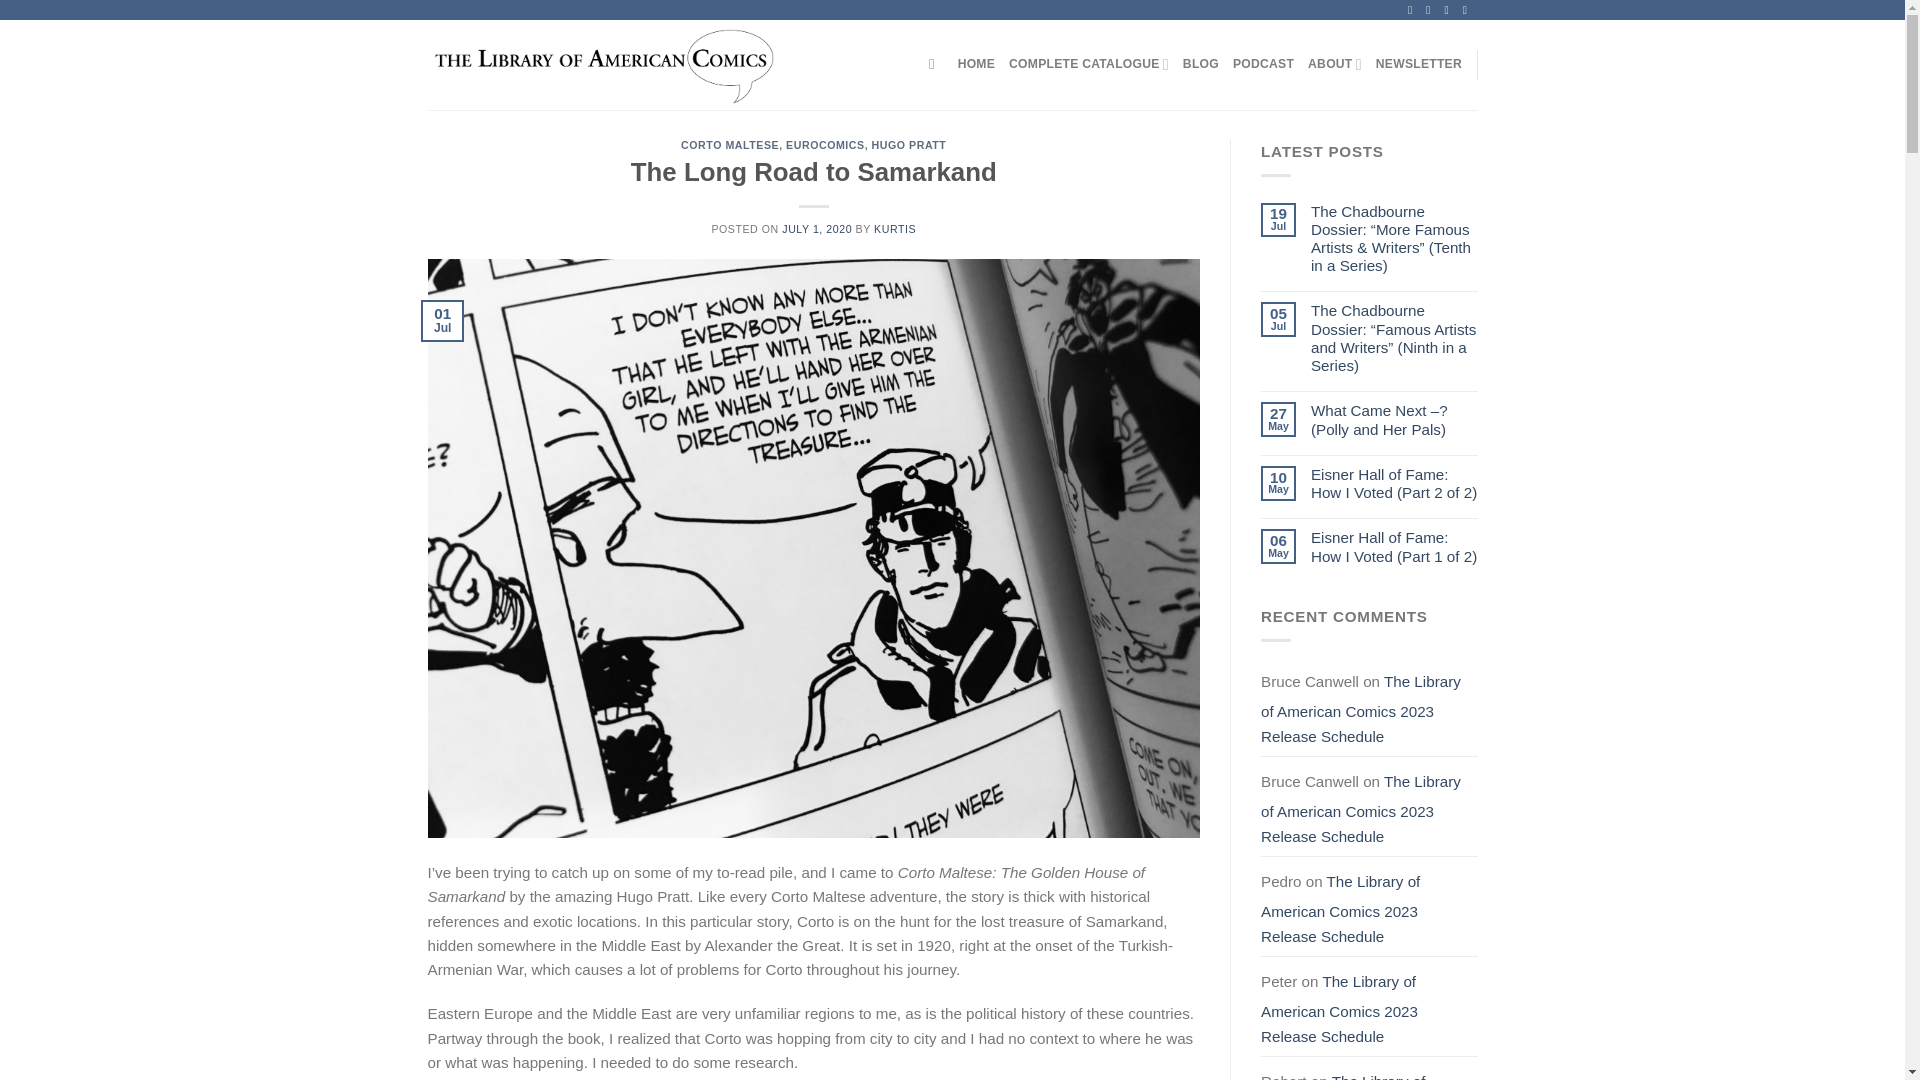 The height and width of the screenshot is (1080, 1920). Describe the element at coordinates (1334, 64) in the screenshot. I see `ABOUT` at that location.